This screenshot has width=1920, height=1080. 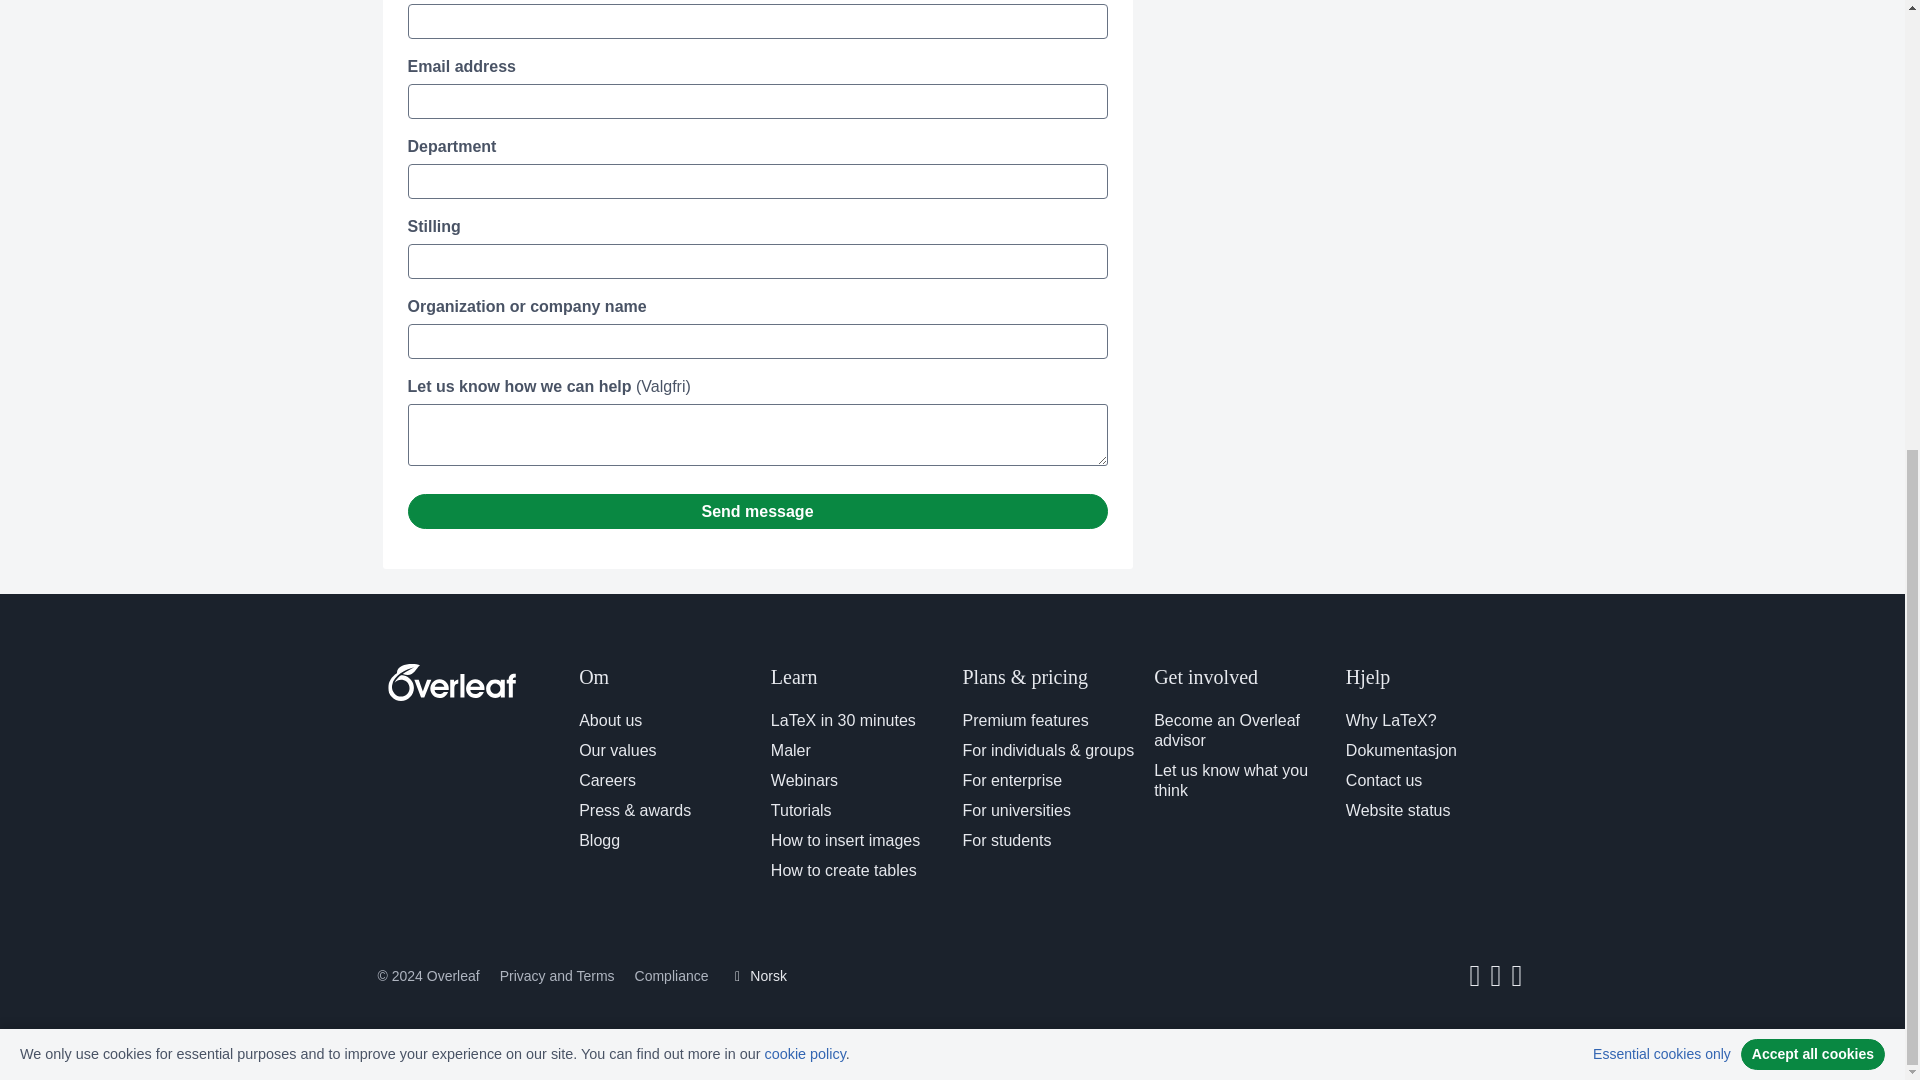 What do you see at coordinates (1015, 810) in the screenshot?
I see `For universities` at bounding box center [1015, 810].